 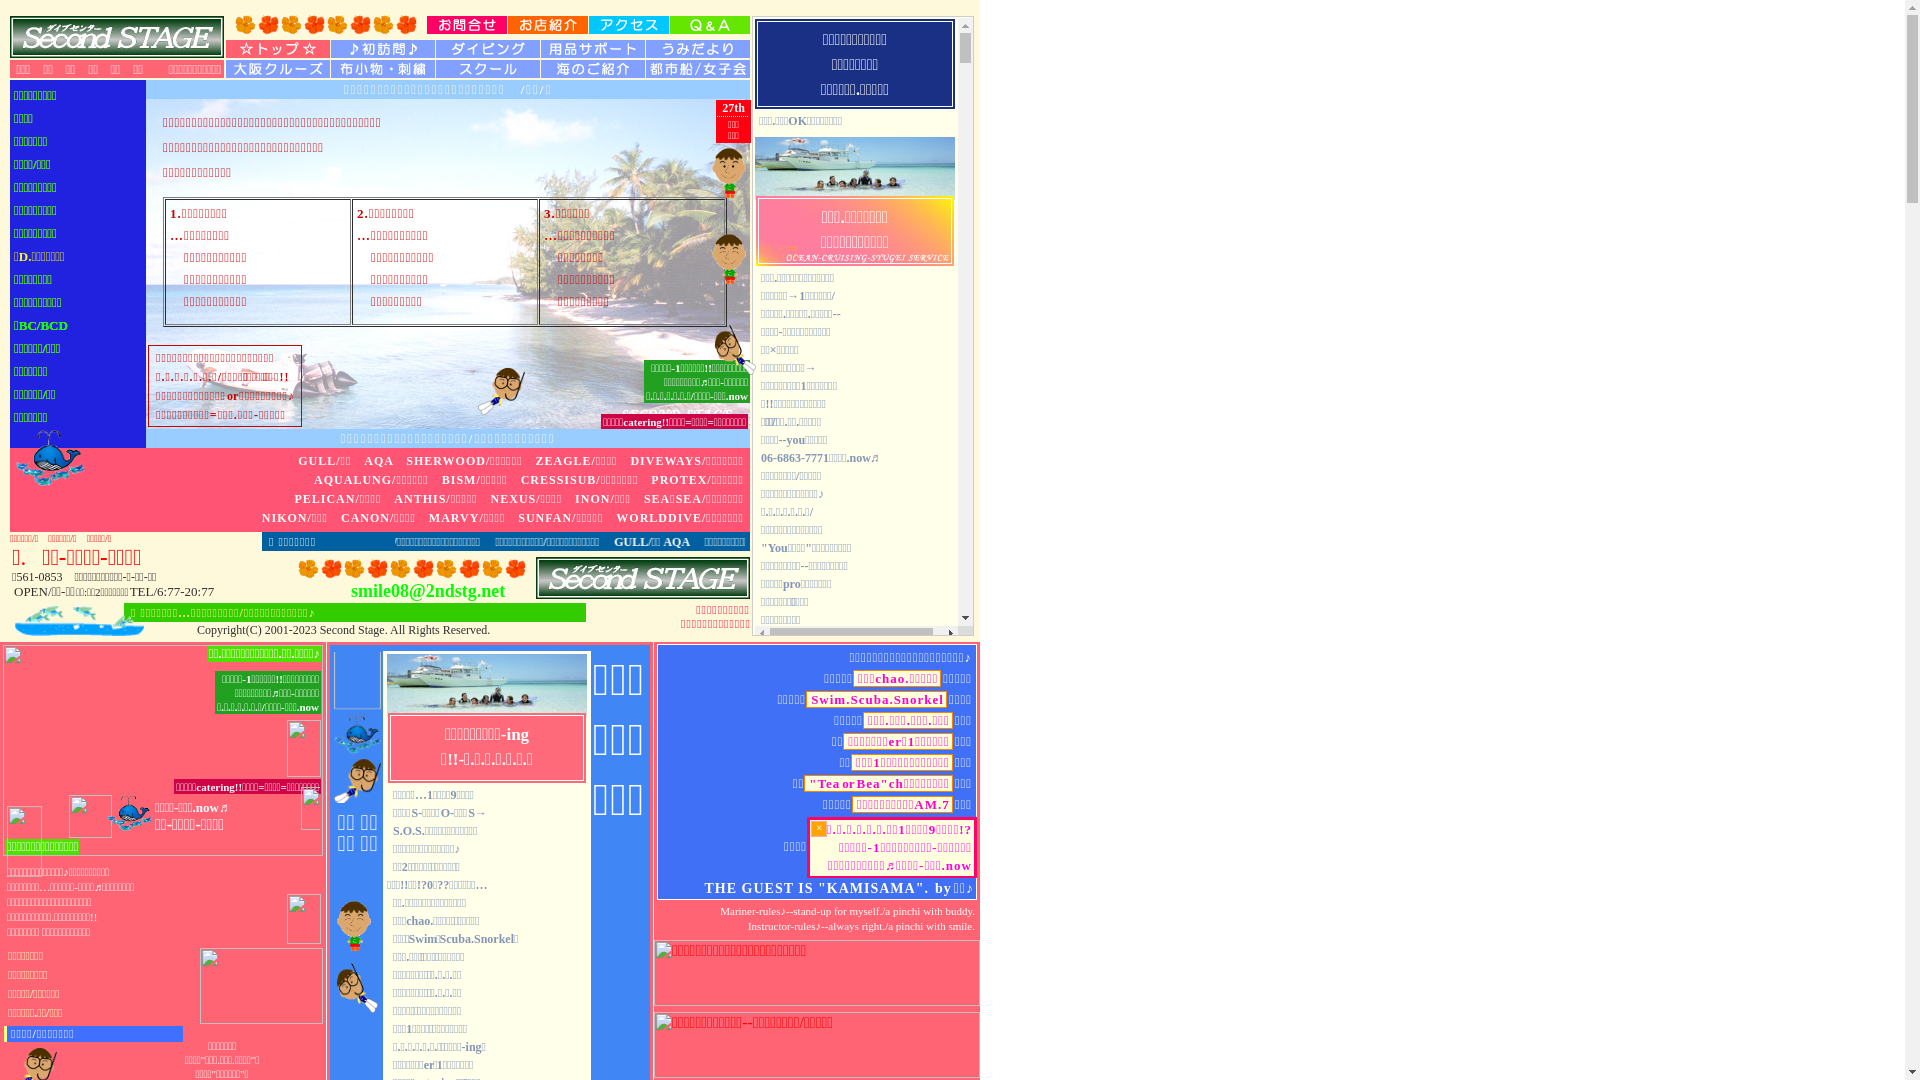 What do you see at coordinates (428, 591) in the screenshot?
I see `smile08@2ndstg.net` at bounding box center [428, 591].